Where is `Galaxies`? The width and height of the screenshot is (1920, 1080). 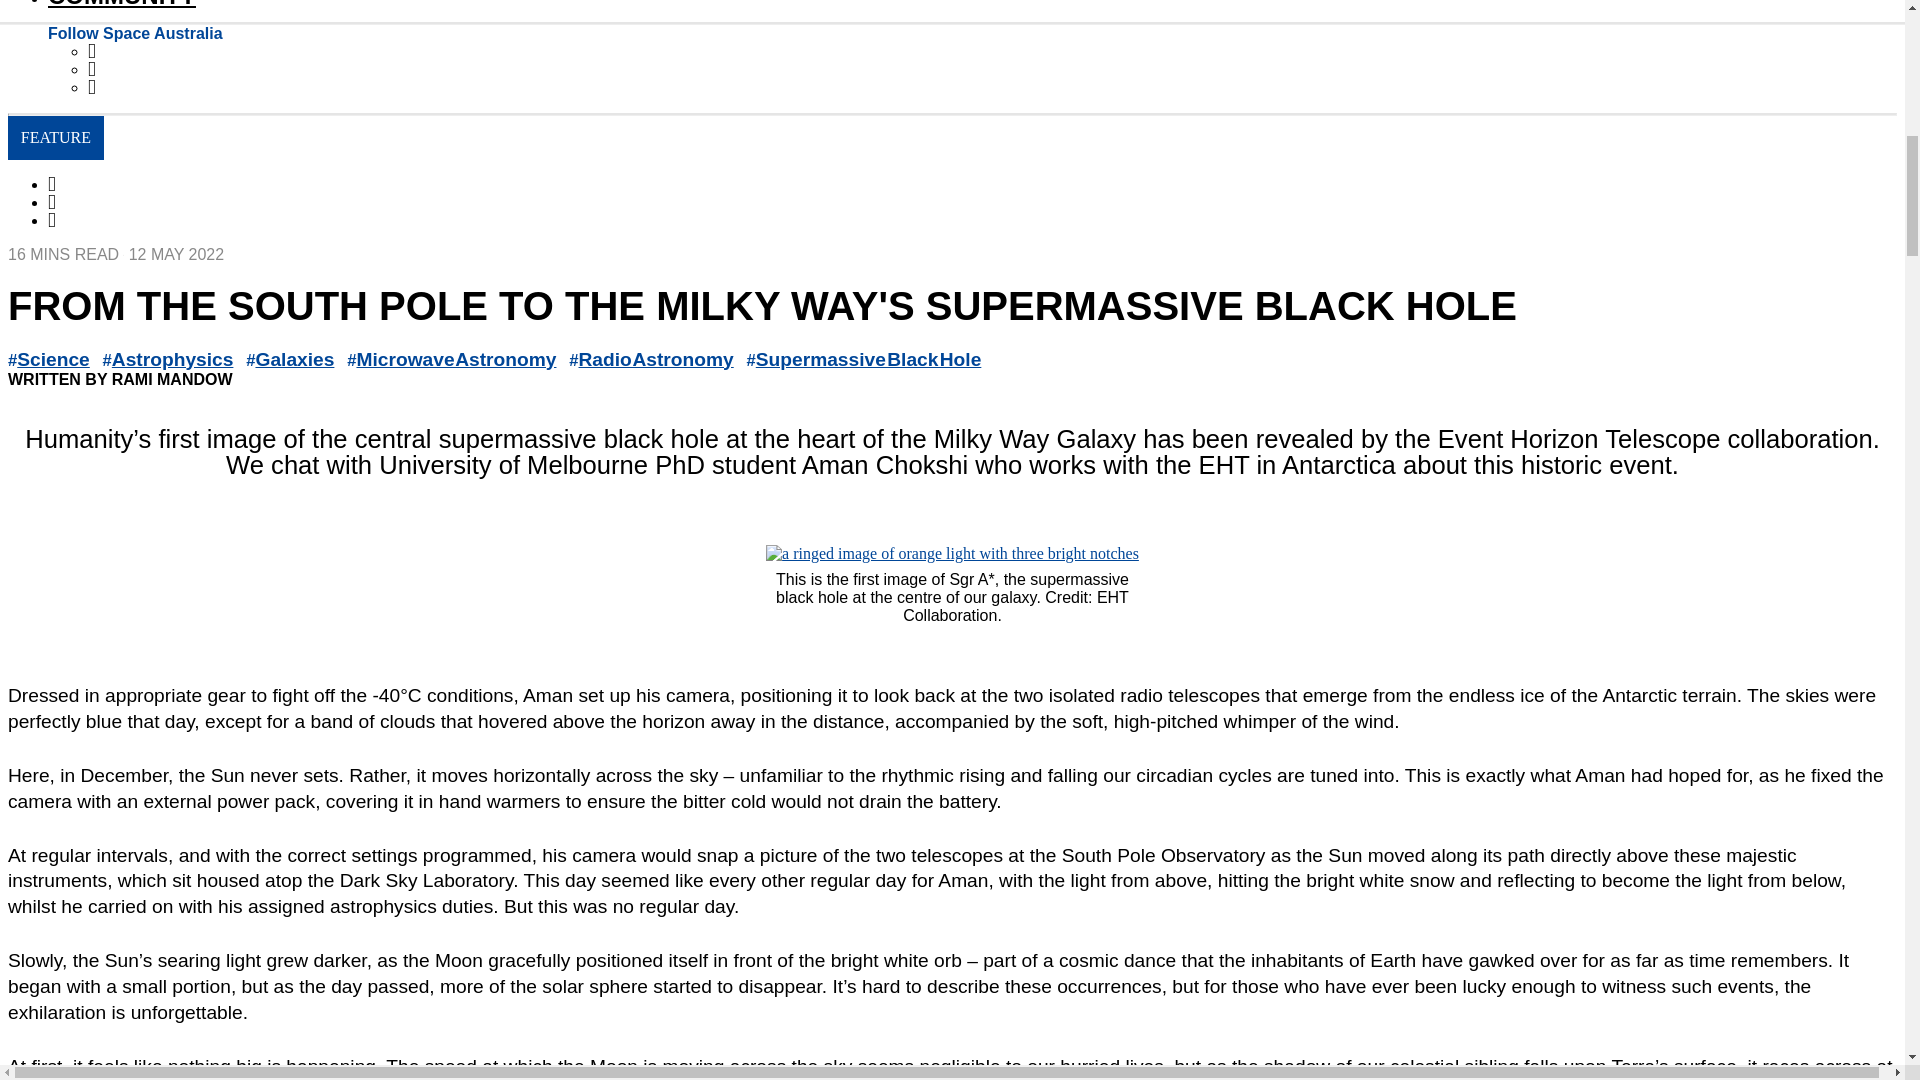
Galaxies is located at coordinates (294, 359).